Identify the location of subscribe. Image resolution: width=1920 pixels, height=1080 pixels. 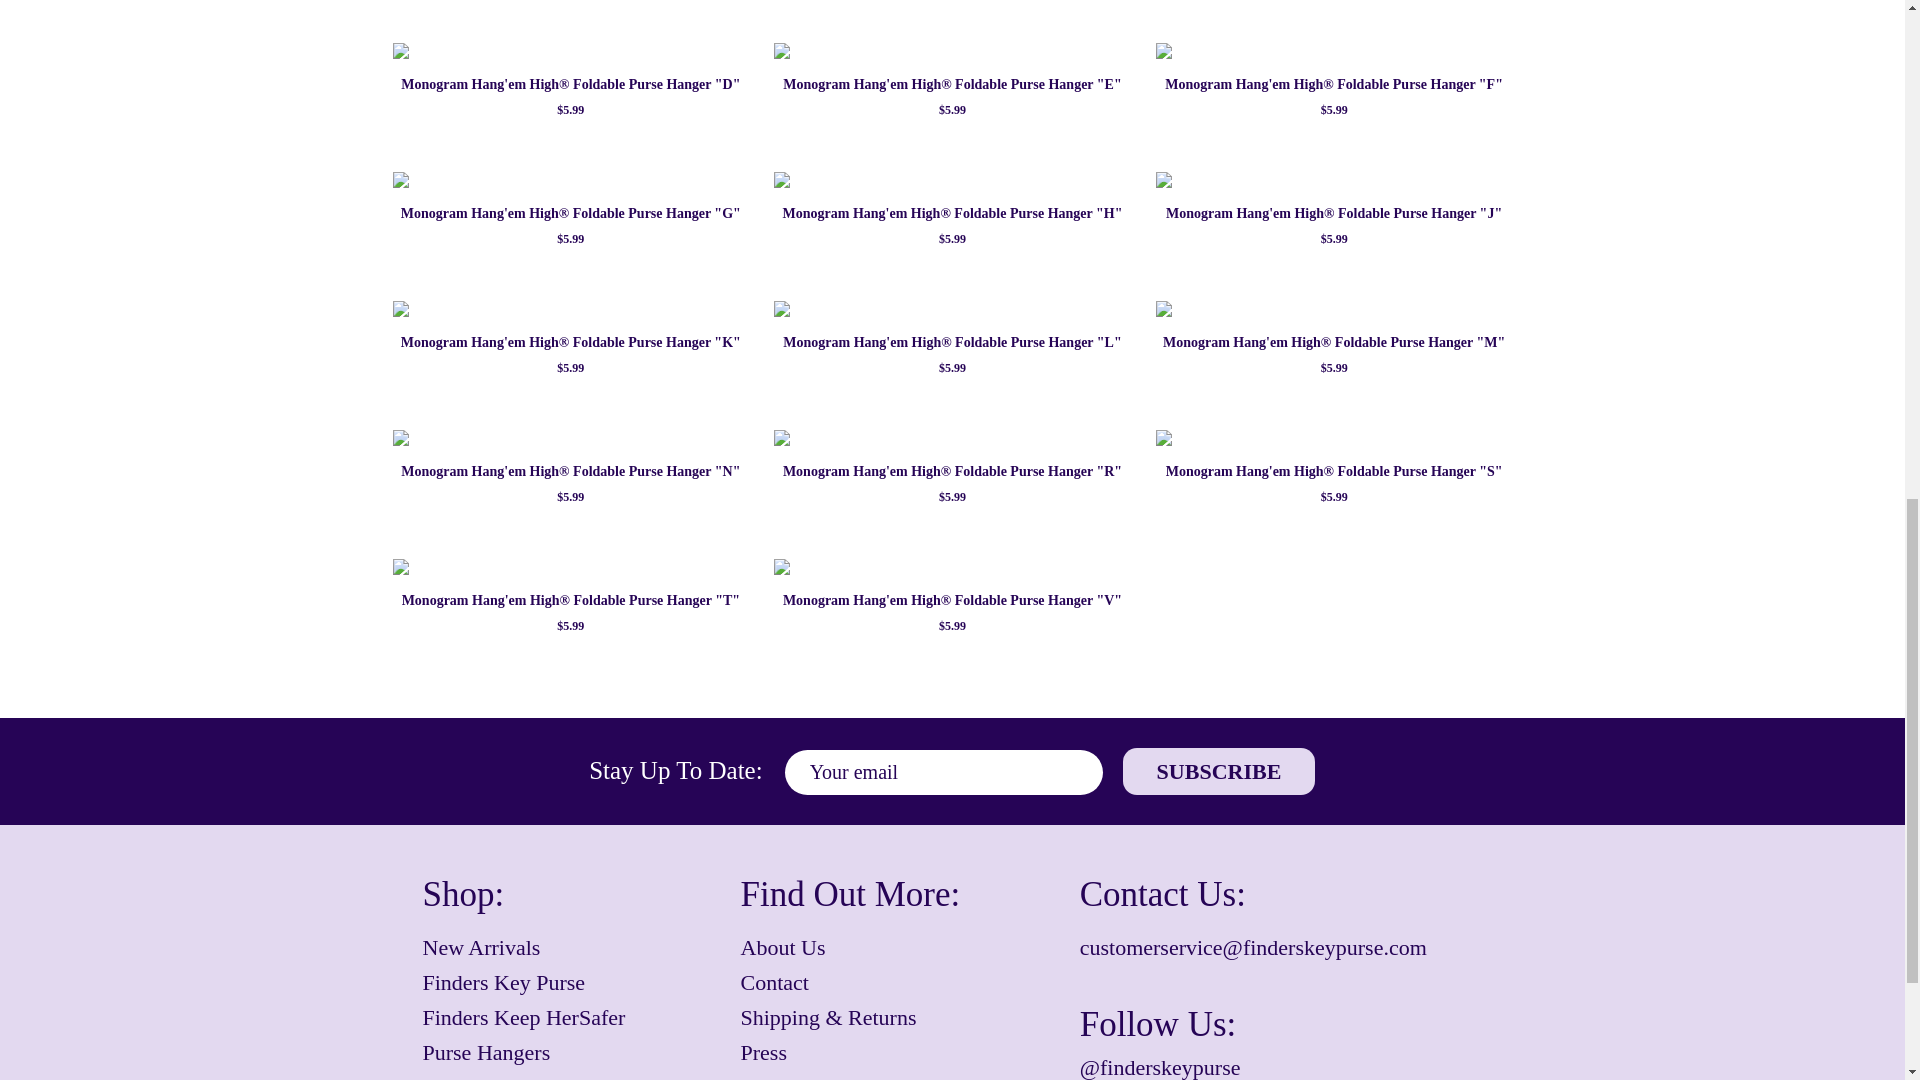
(1218, 771).